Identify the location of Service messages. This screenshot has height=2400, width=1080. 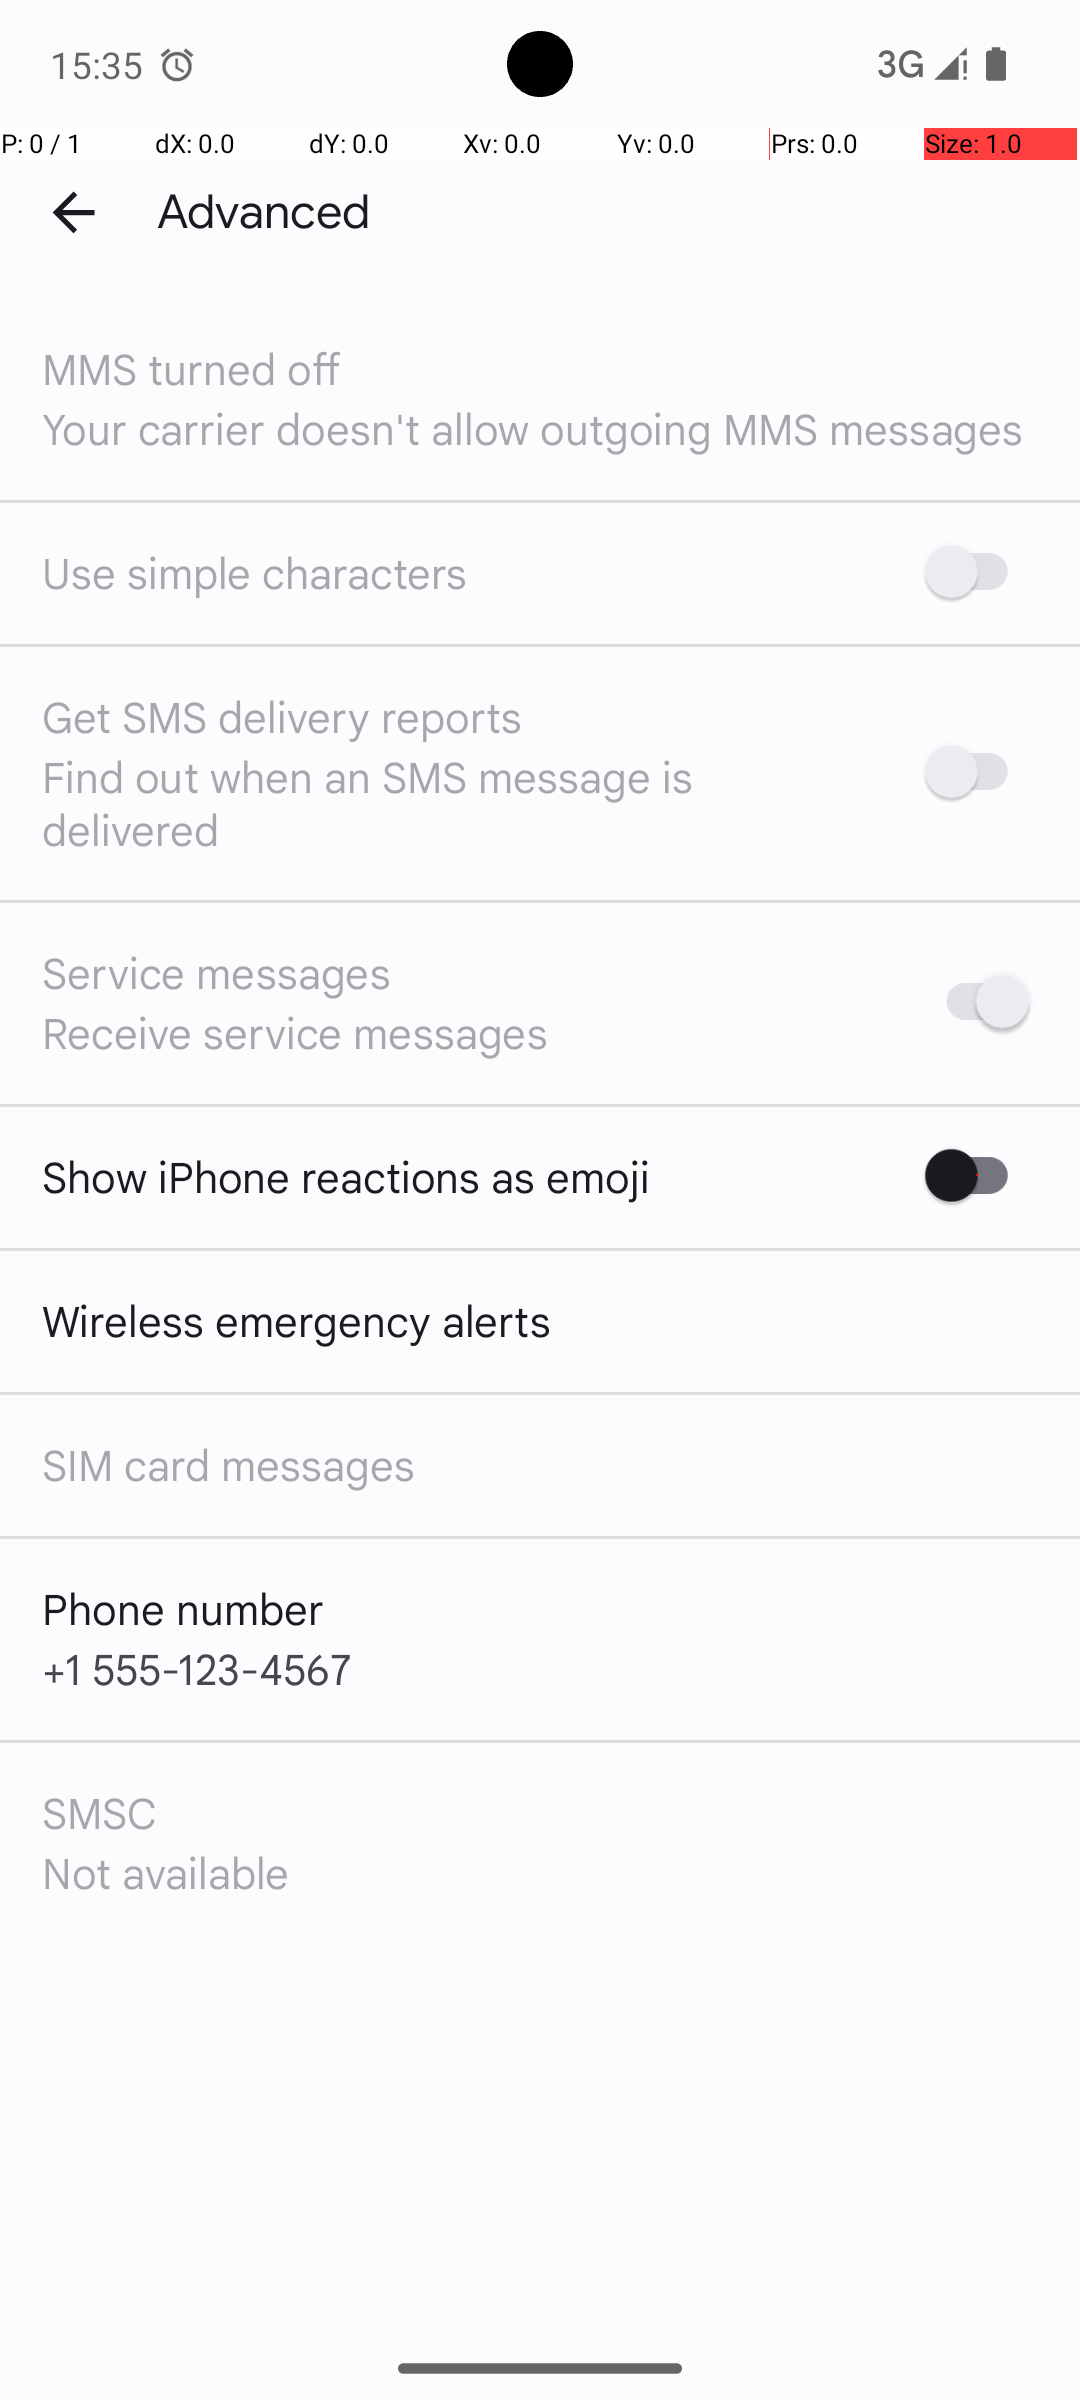
(216, 972).